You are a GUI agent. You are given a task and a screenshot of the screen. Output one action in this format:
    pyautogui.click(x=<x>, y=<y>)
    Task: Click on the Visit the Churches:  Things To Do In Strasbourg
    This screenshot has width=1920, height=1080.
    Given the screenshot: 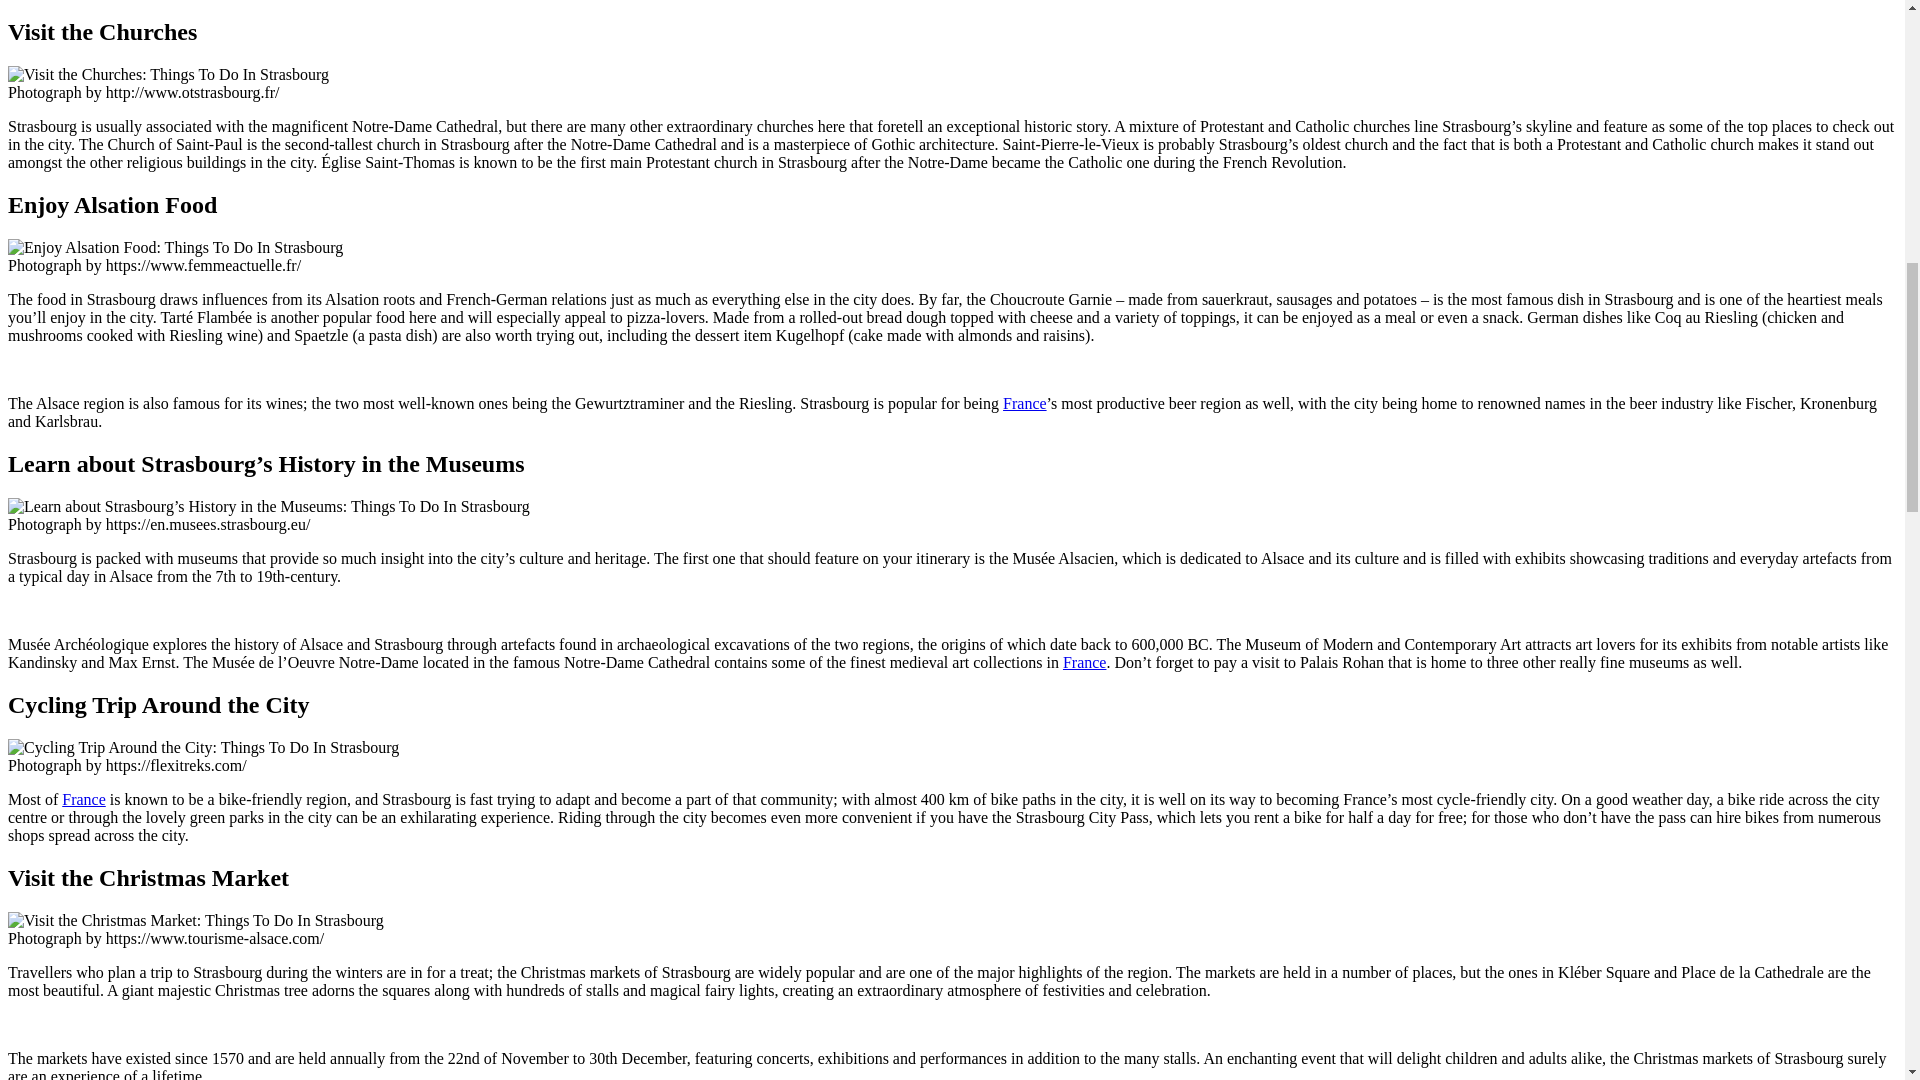 What is the action you would take?
    pyautogui.click(x=168, y=74)
    